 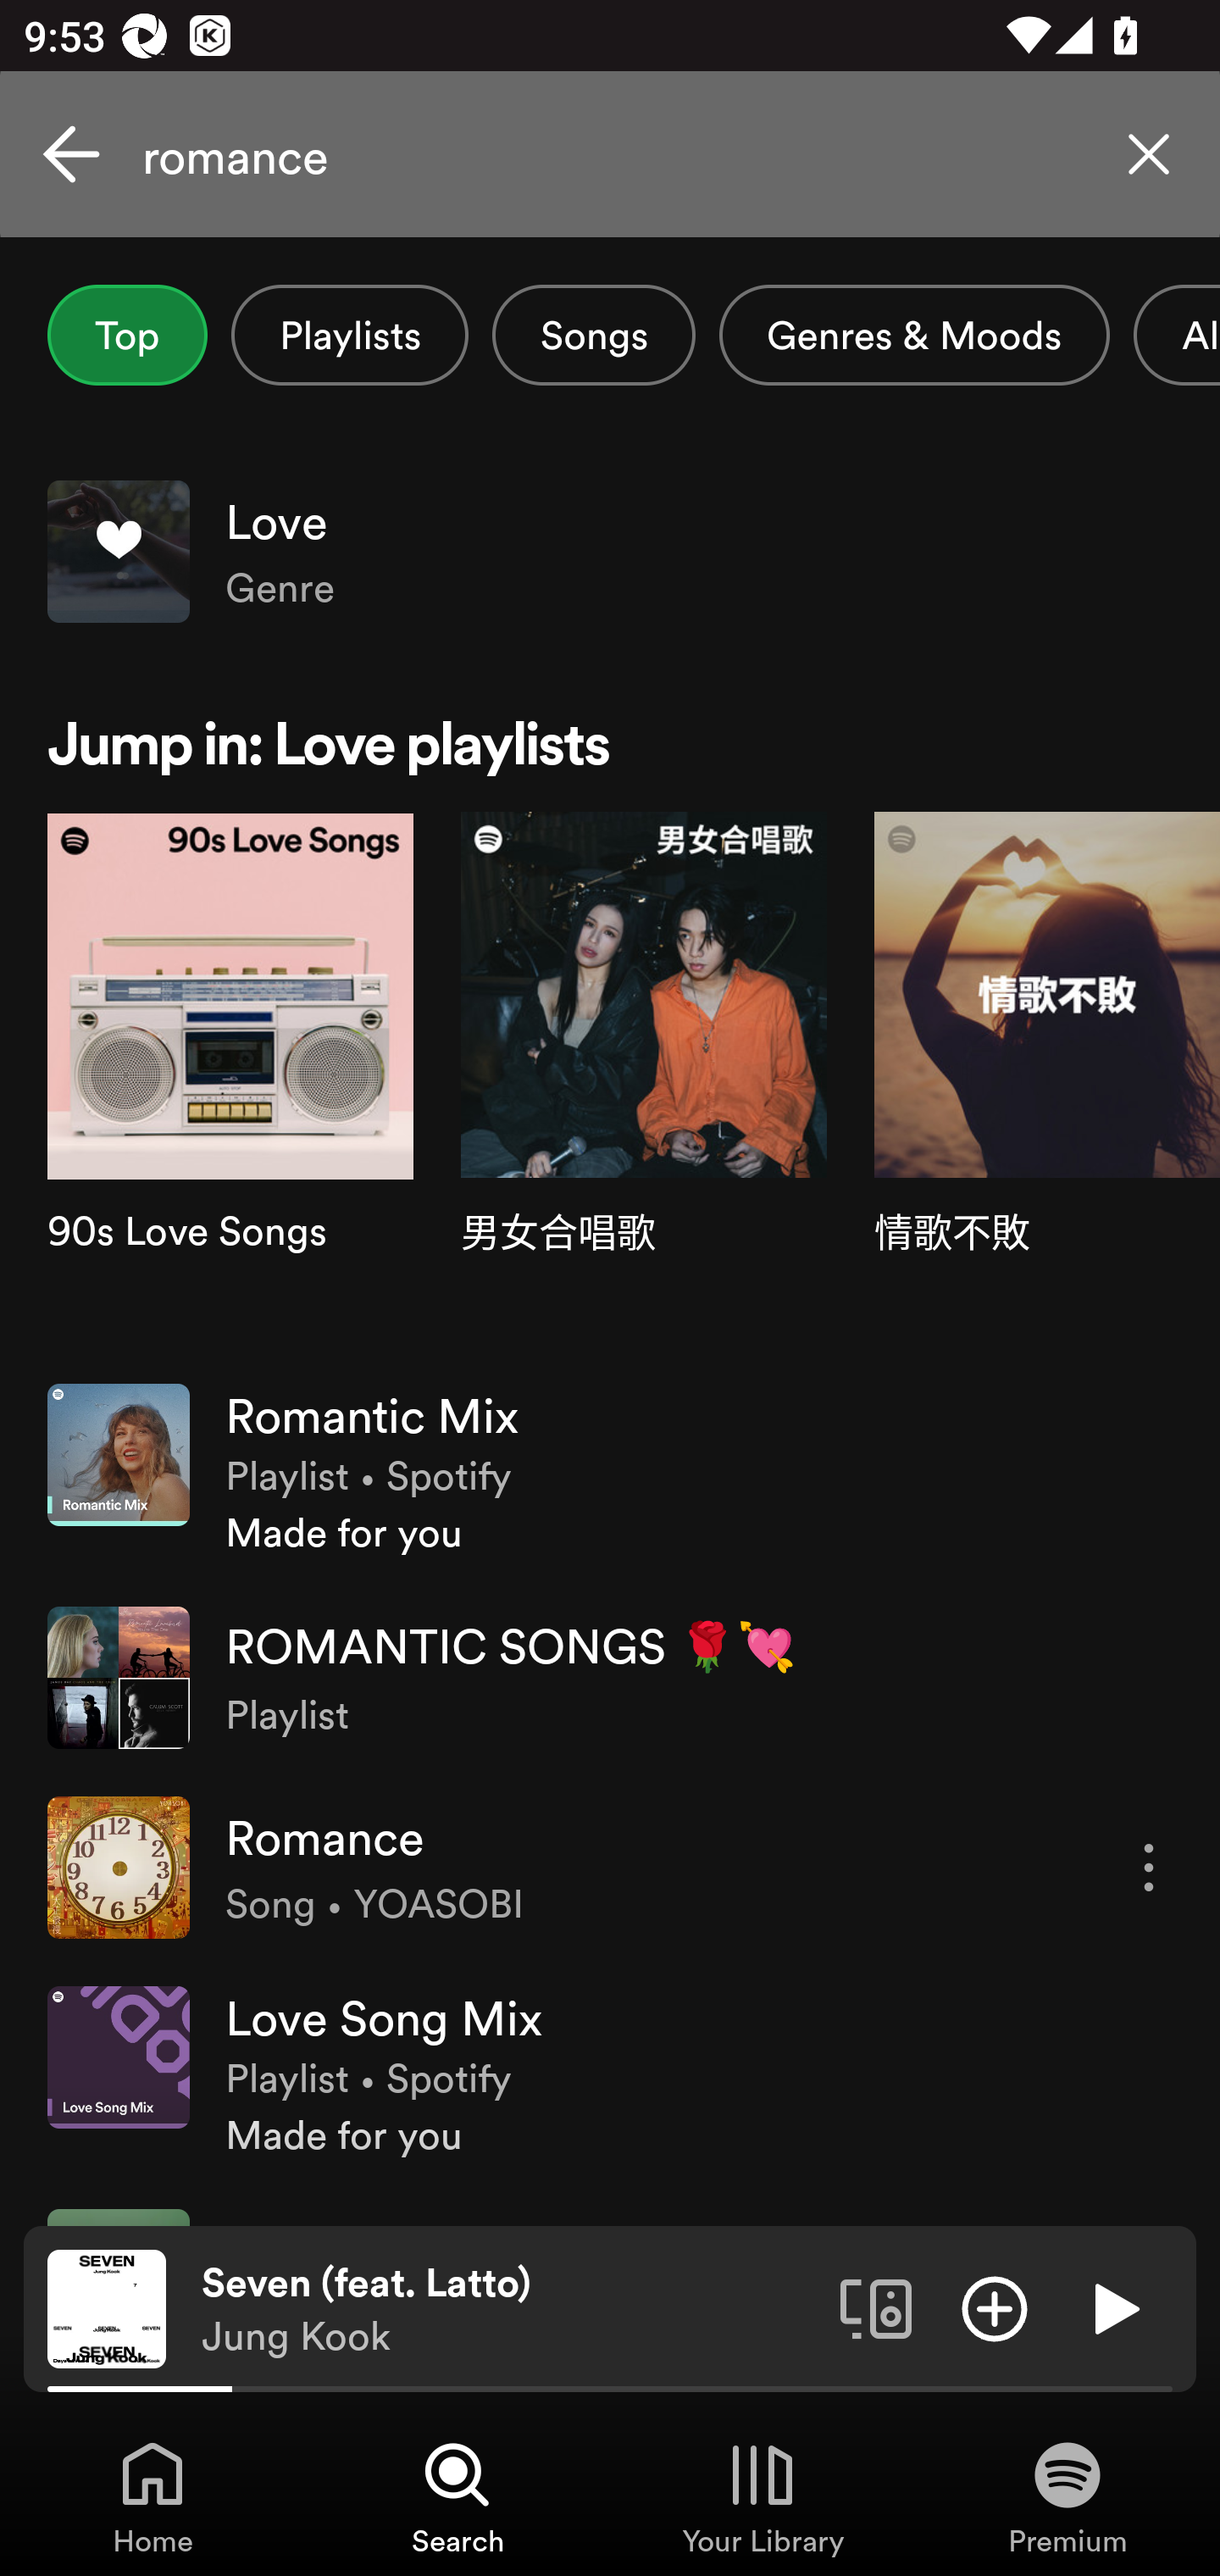 I want to click on Seven (feat. Latto) Jung Kook, so click(x=508, y=2309).